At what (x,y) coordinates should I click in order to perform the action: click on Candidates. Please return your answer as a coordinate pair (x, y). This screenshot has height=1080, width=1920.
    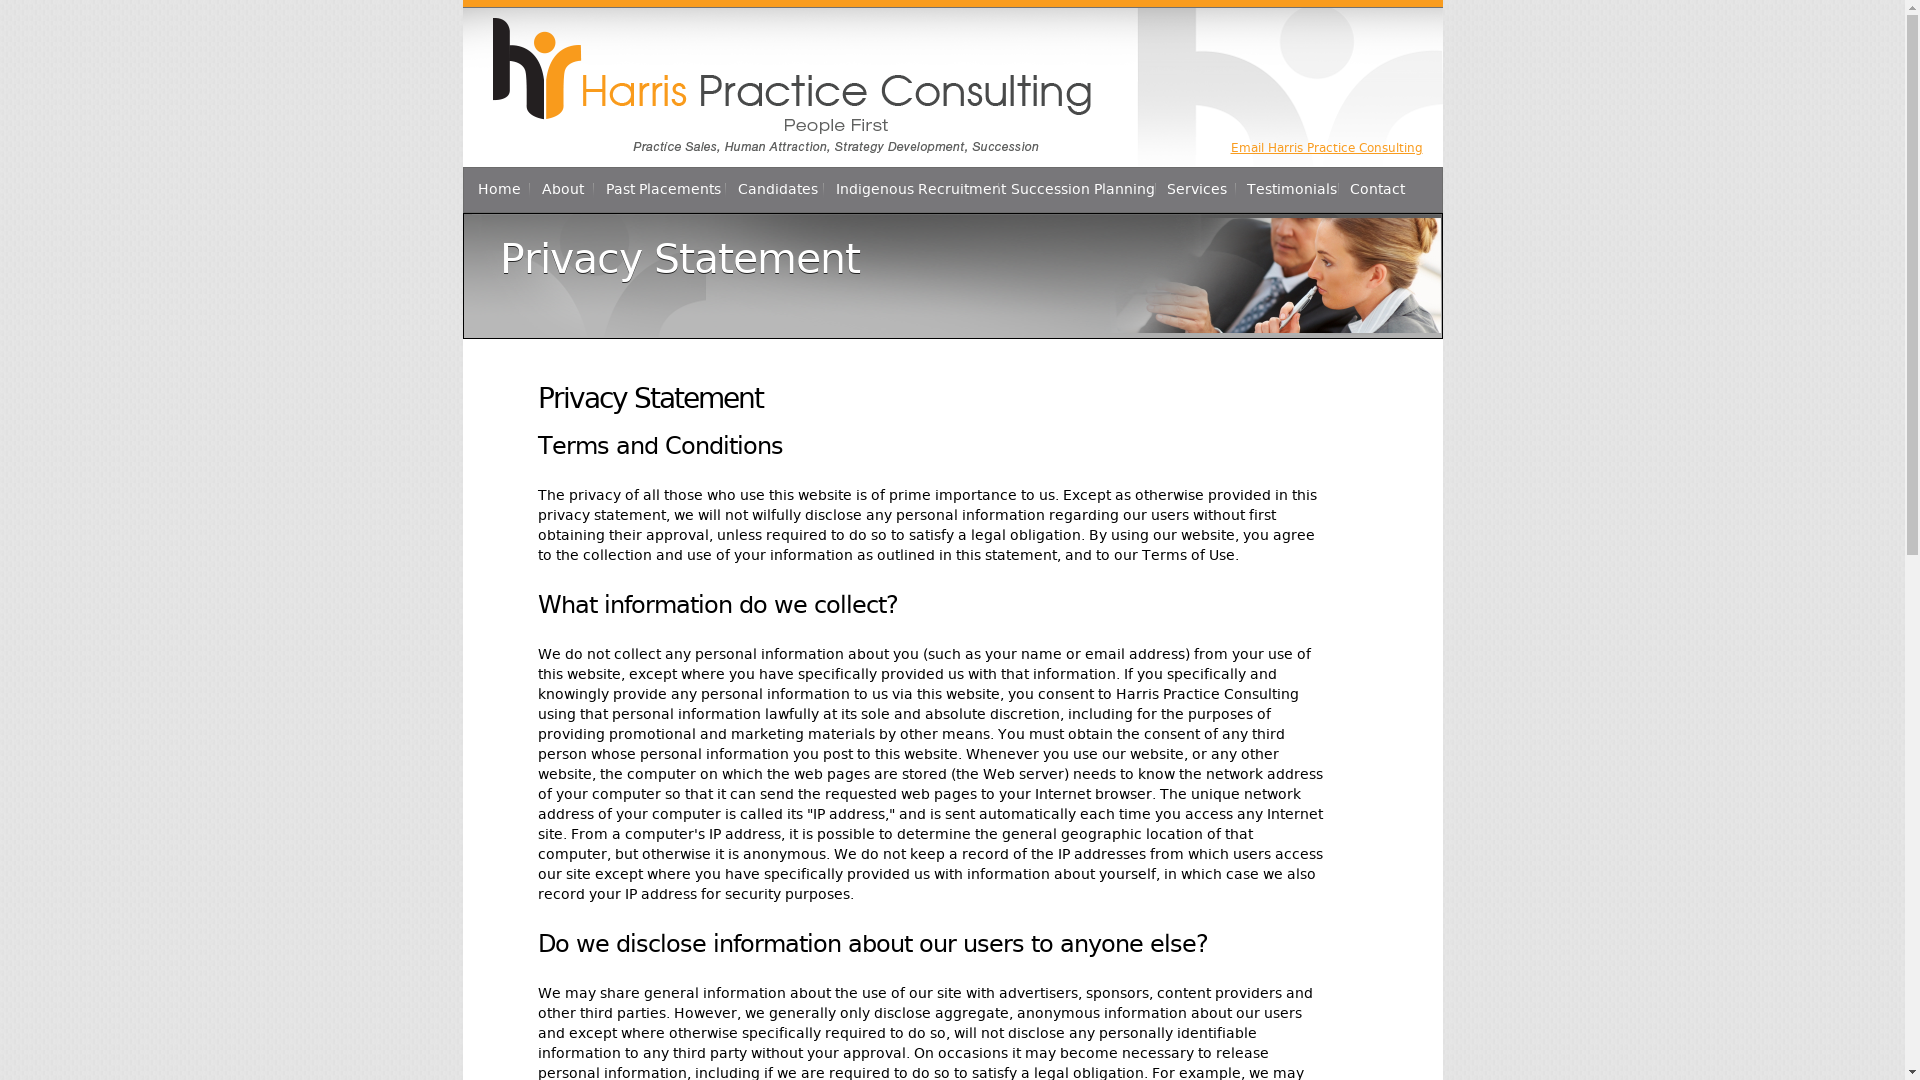
    Looking at the image, I should click on (778, 190).